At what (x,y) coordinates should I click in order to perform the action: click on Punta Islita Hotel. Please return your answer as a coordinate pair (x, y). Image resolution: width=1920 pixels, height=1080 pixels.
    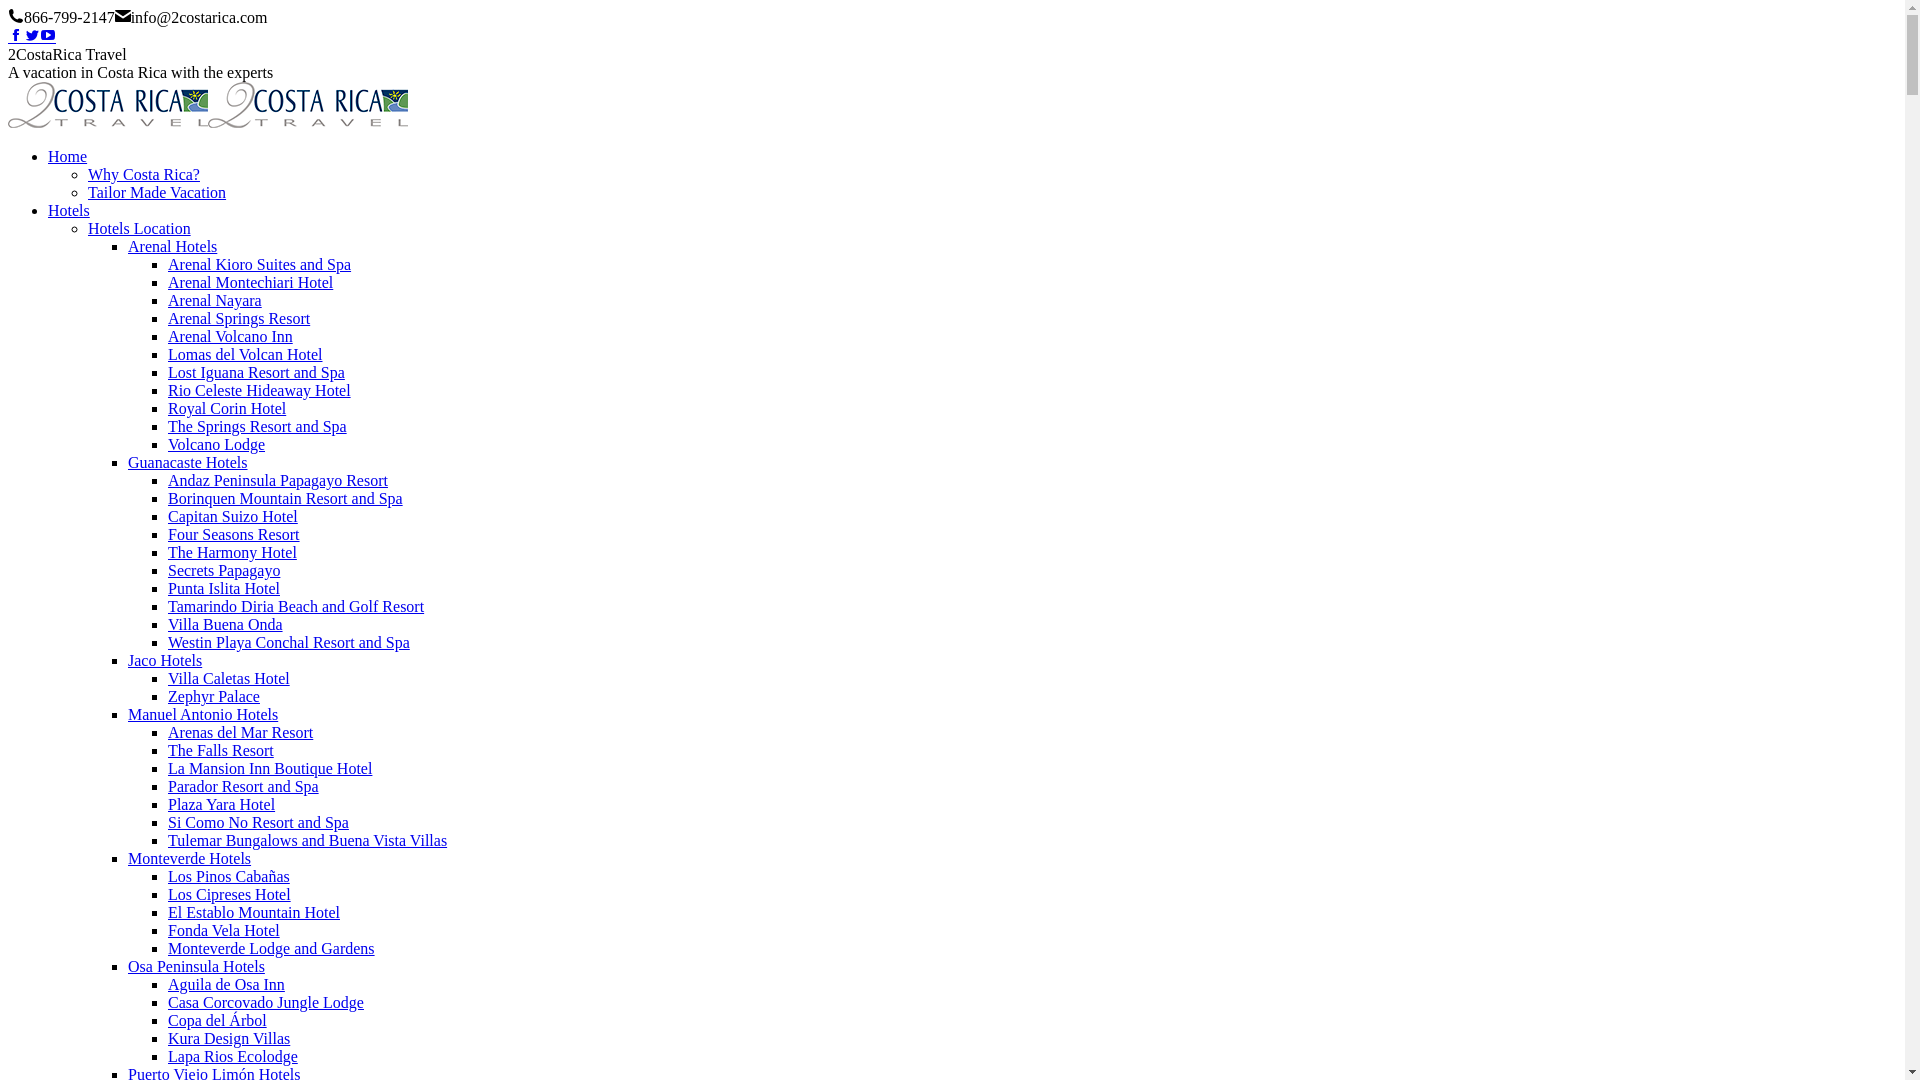
    Looking at the image, I should click on (224, 588).